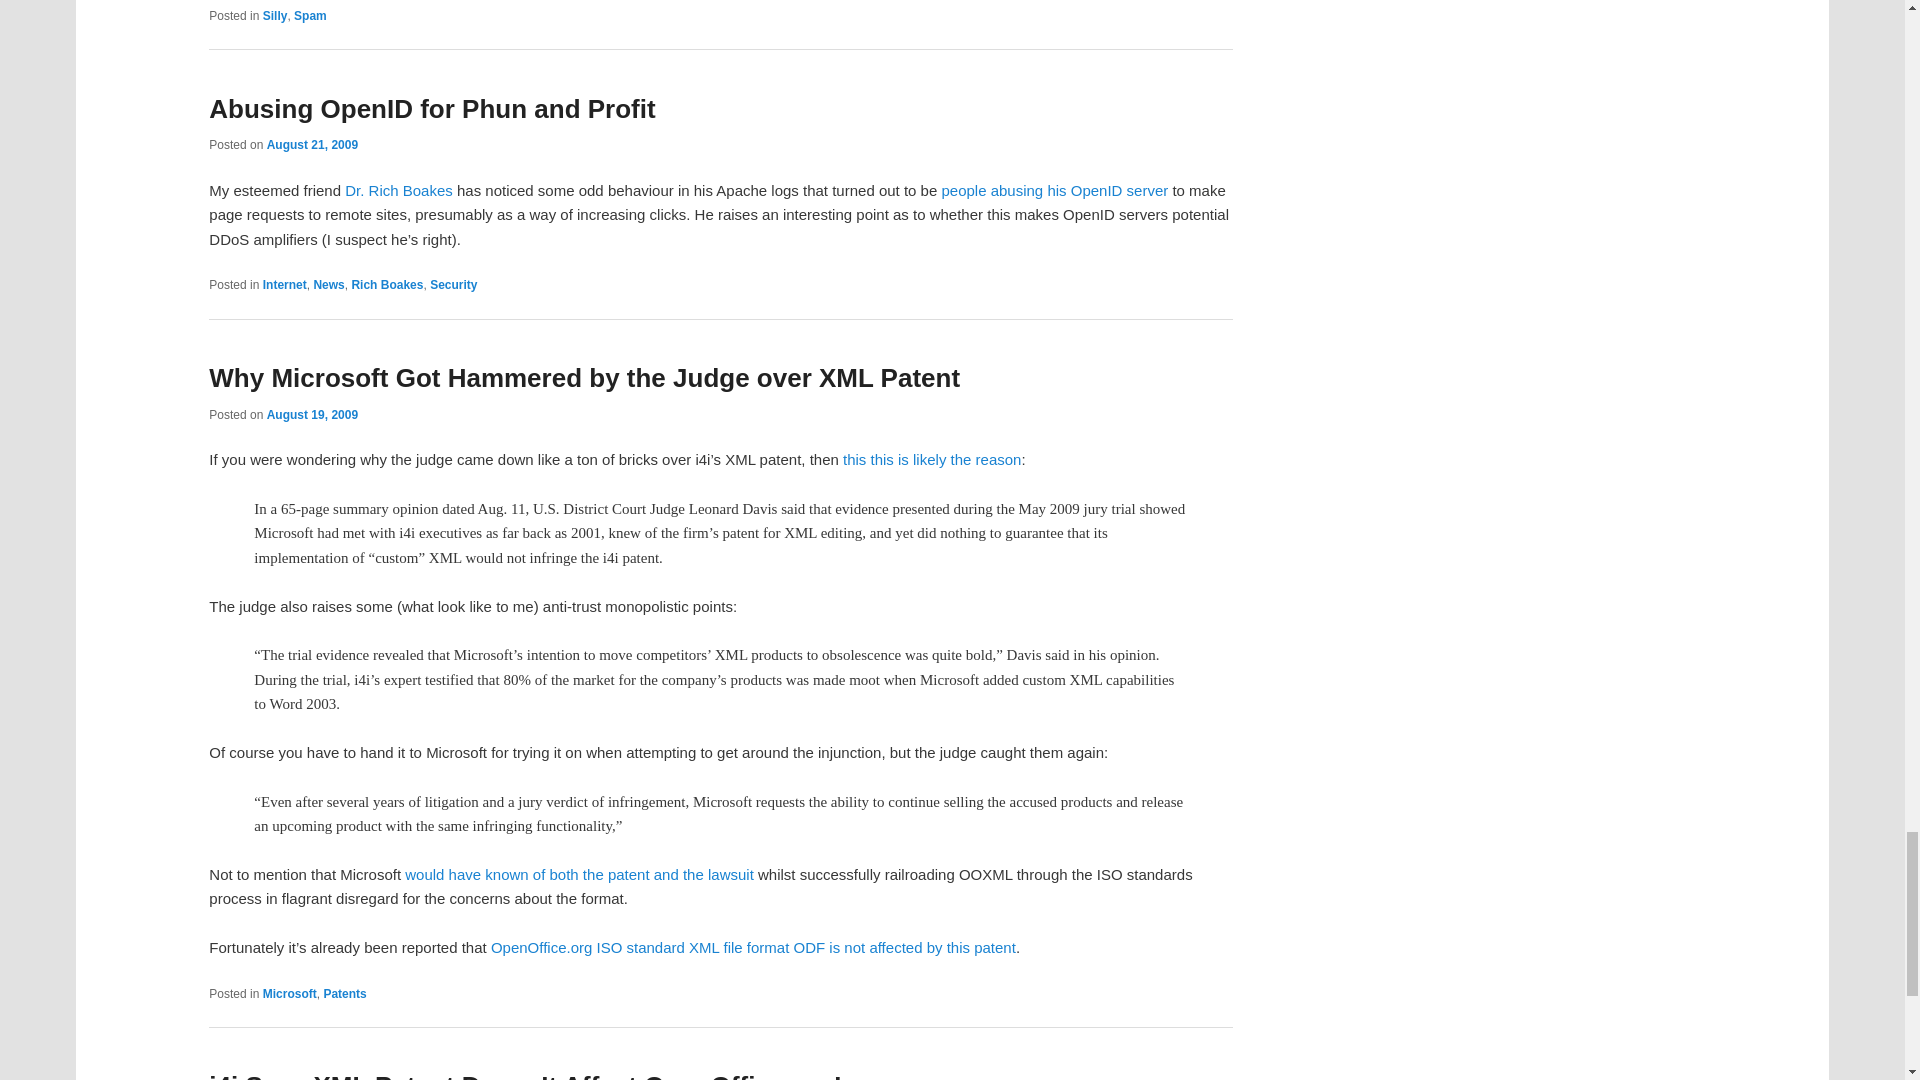 Image resolution: width=1920 pixels, height=1080 pixels. Describe the element at coordinates (312, 145) in the screenshot. I see `6:16 pm` at that location.